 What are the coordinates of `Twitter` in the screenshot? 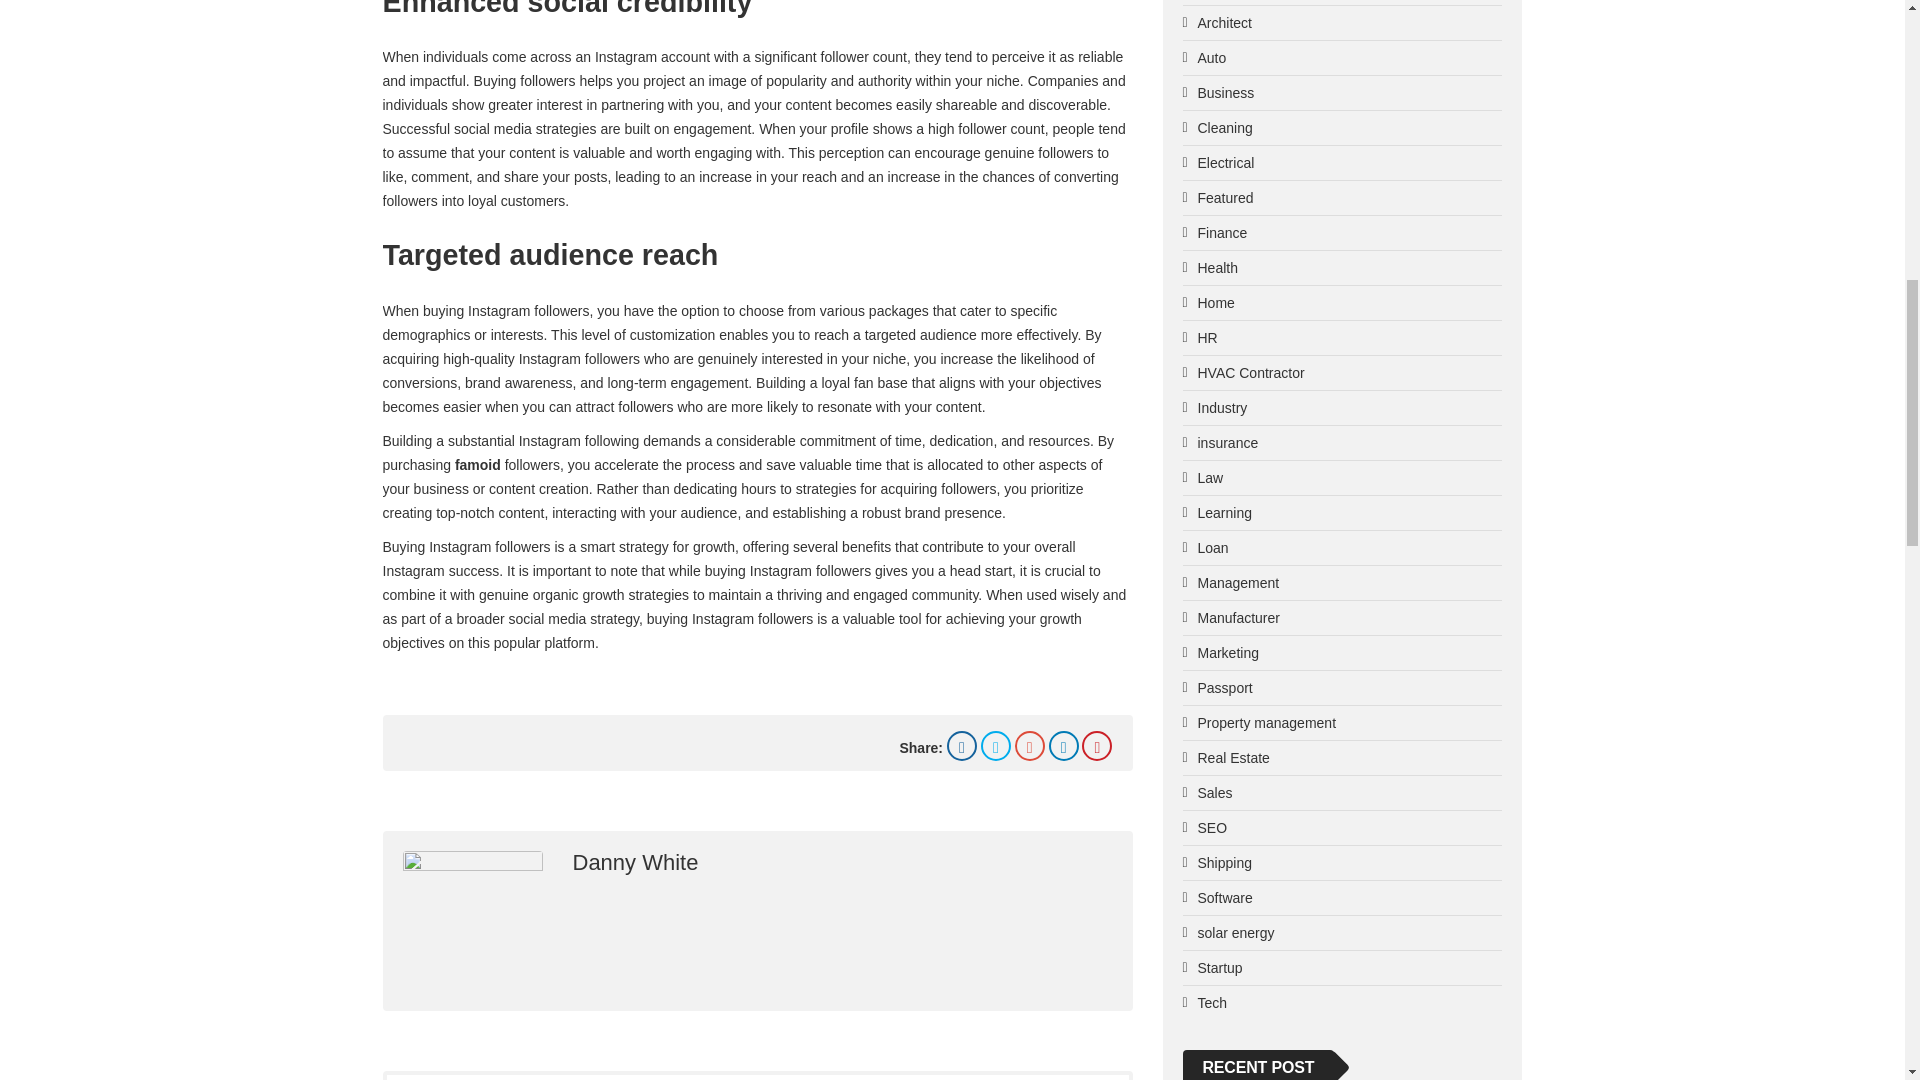 It's located at (996, 746).